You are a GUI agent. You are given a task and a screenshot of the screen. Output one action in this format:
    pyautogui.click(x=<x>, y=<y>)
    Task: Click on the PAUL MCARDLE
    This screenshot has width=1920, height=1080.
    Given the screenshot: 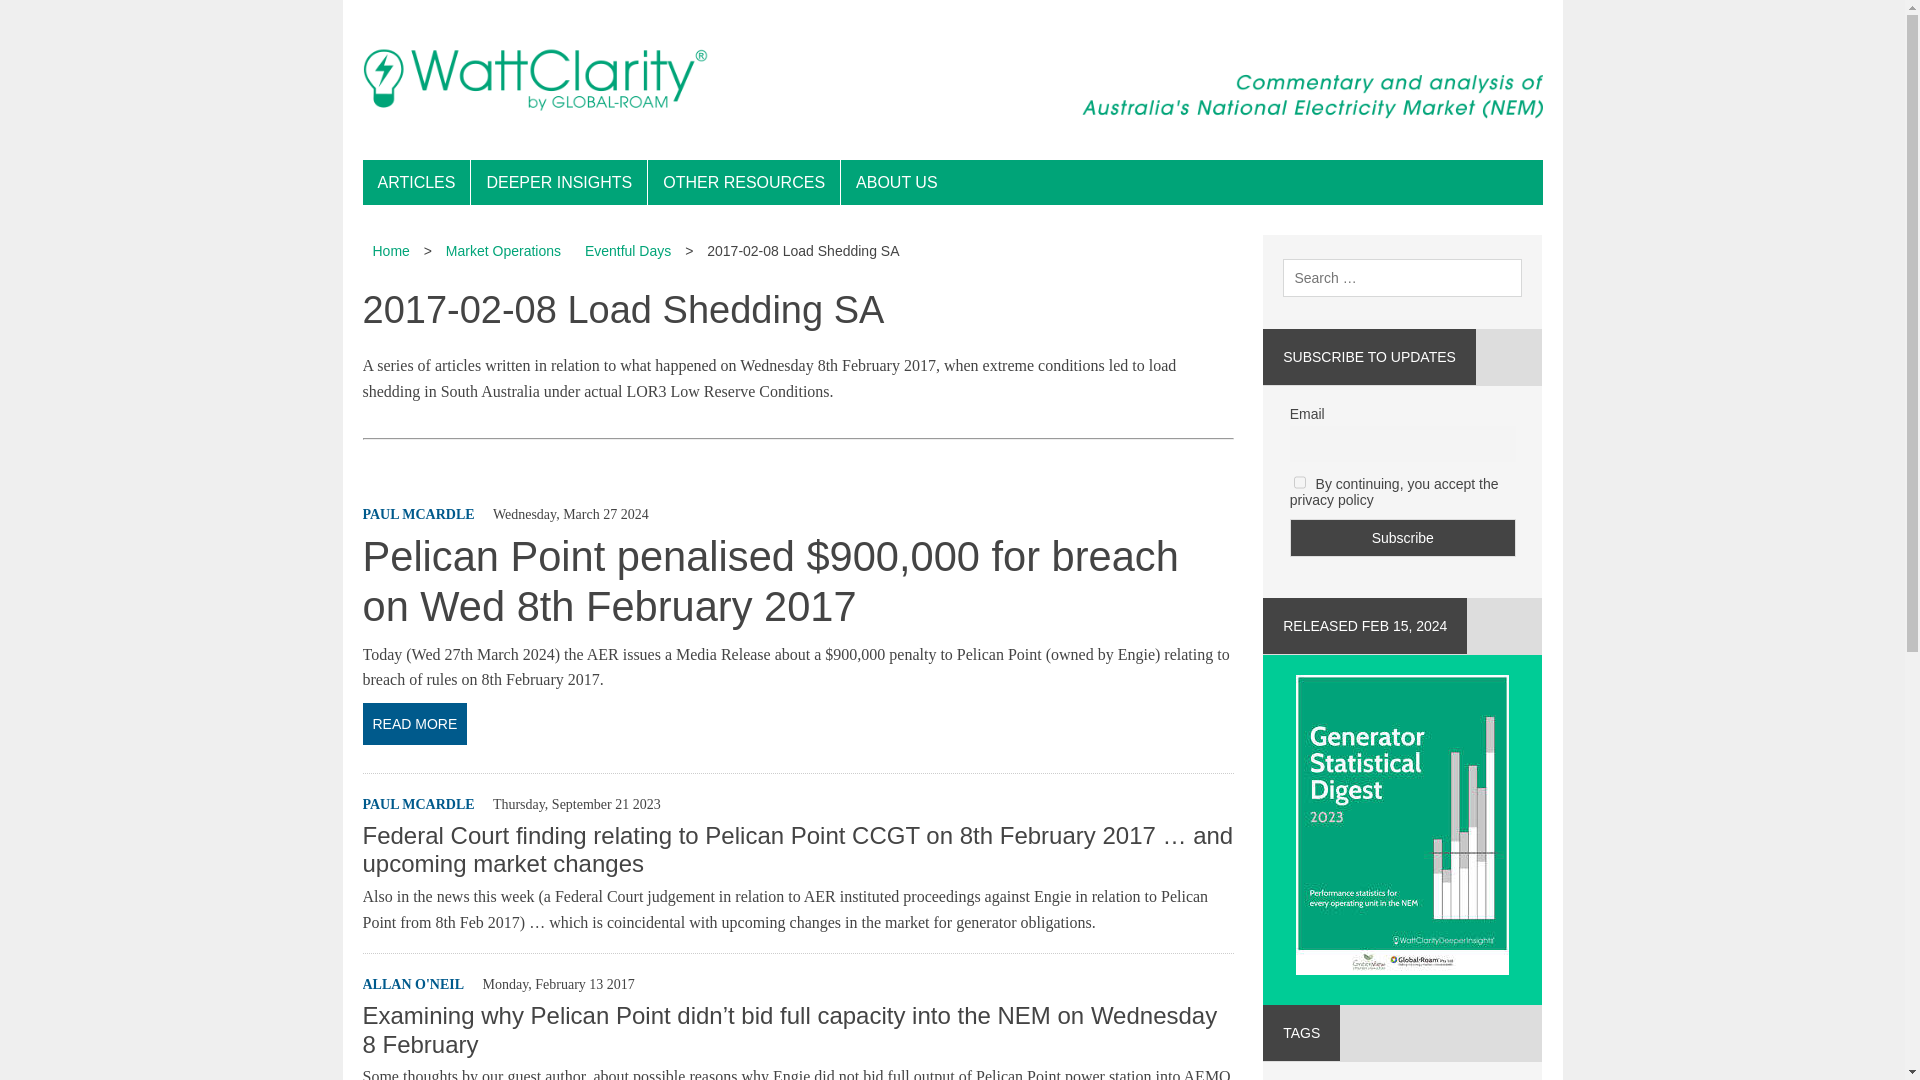 What is the action you would take?
    pyautogui.click(x=418, y=514)
    